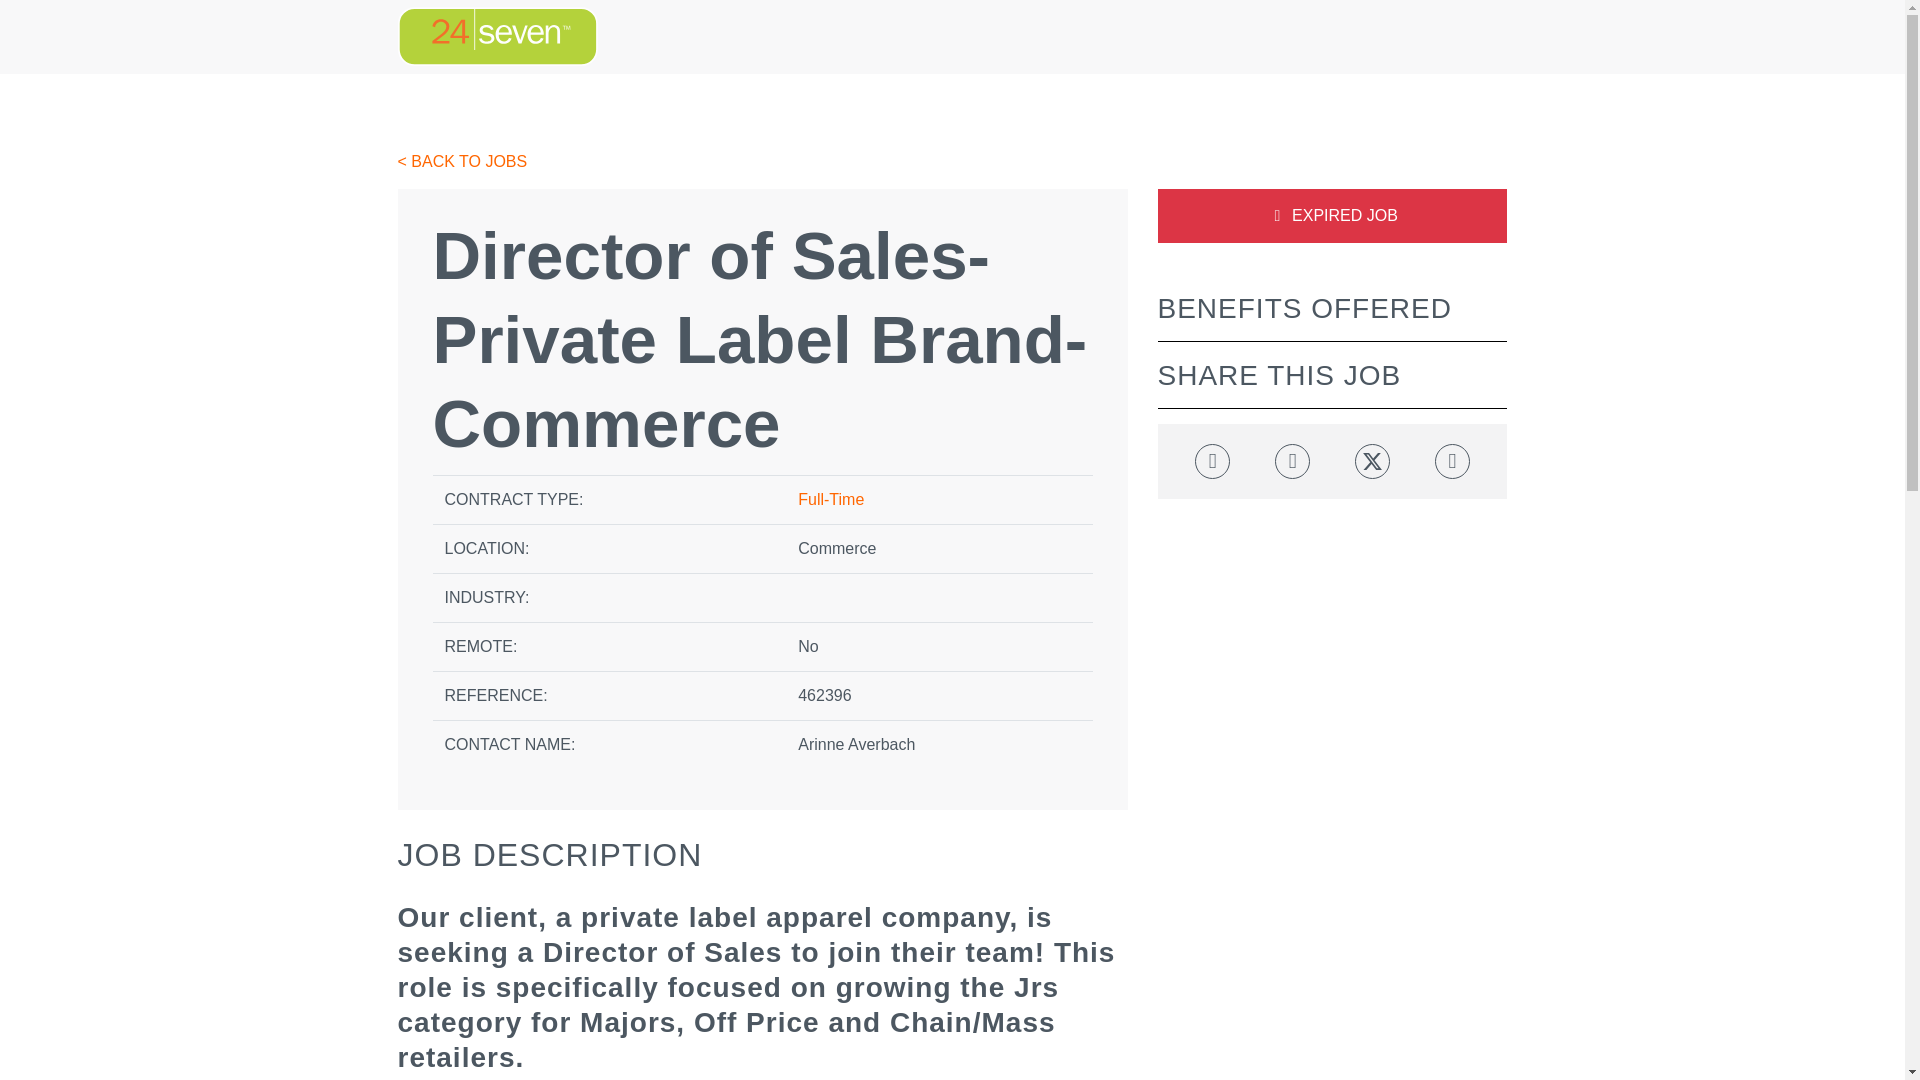 Image resolution: width=1920 pixels, height=1080 pixels. Describe the element at coordinates (497, 36) in the screenshot. I see `24 Seven Talent` at that location.